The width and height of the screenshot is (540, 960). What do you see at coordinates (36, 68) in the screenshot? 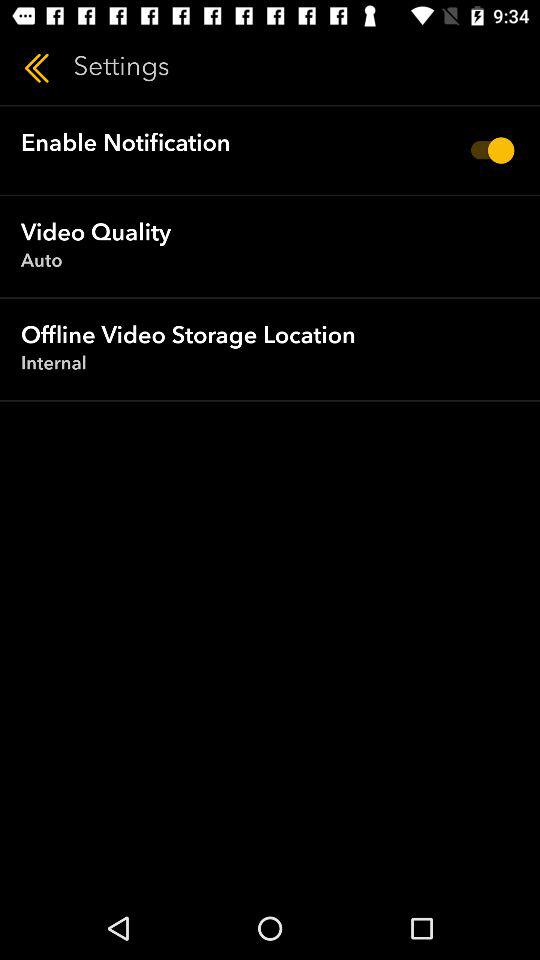
I see `press the icon next to the settings icon` at bounding box center [36, 68].